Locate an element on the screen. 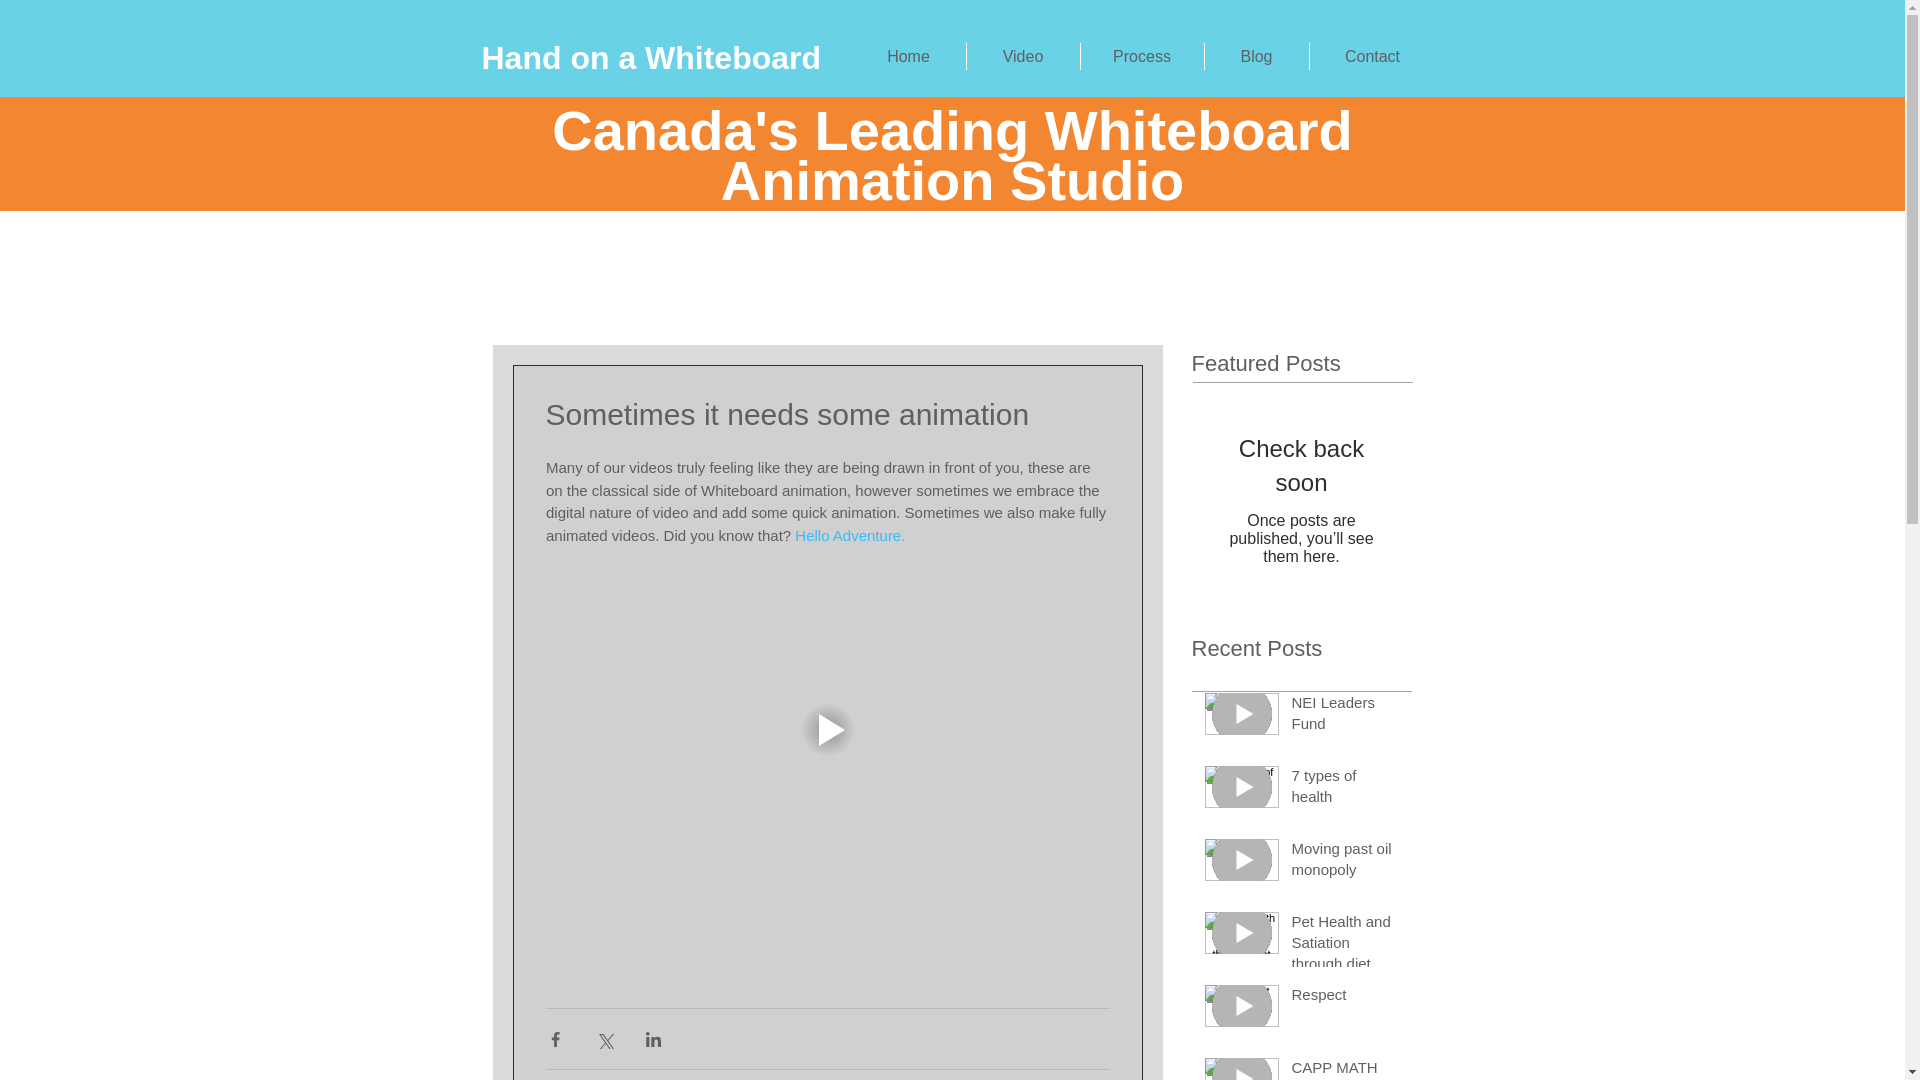  Home is located at coordinates (908, 56).